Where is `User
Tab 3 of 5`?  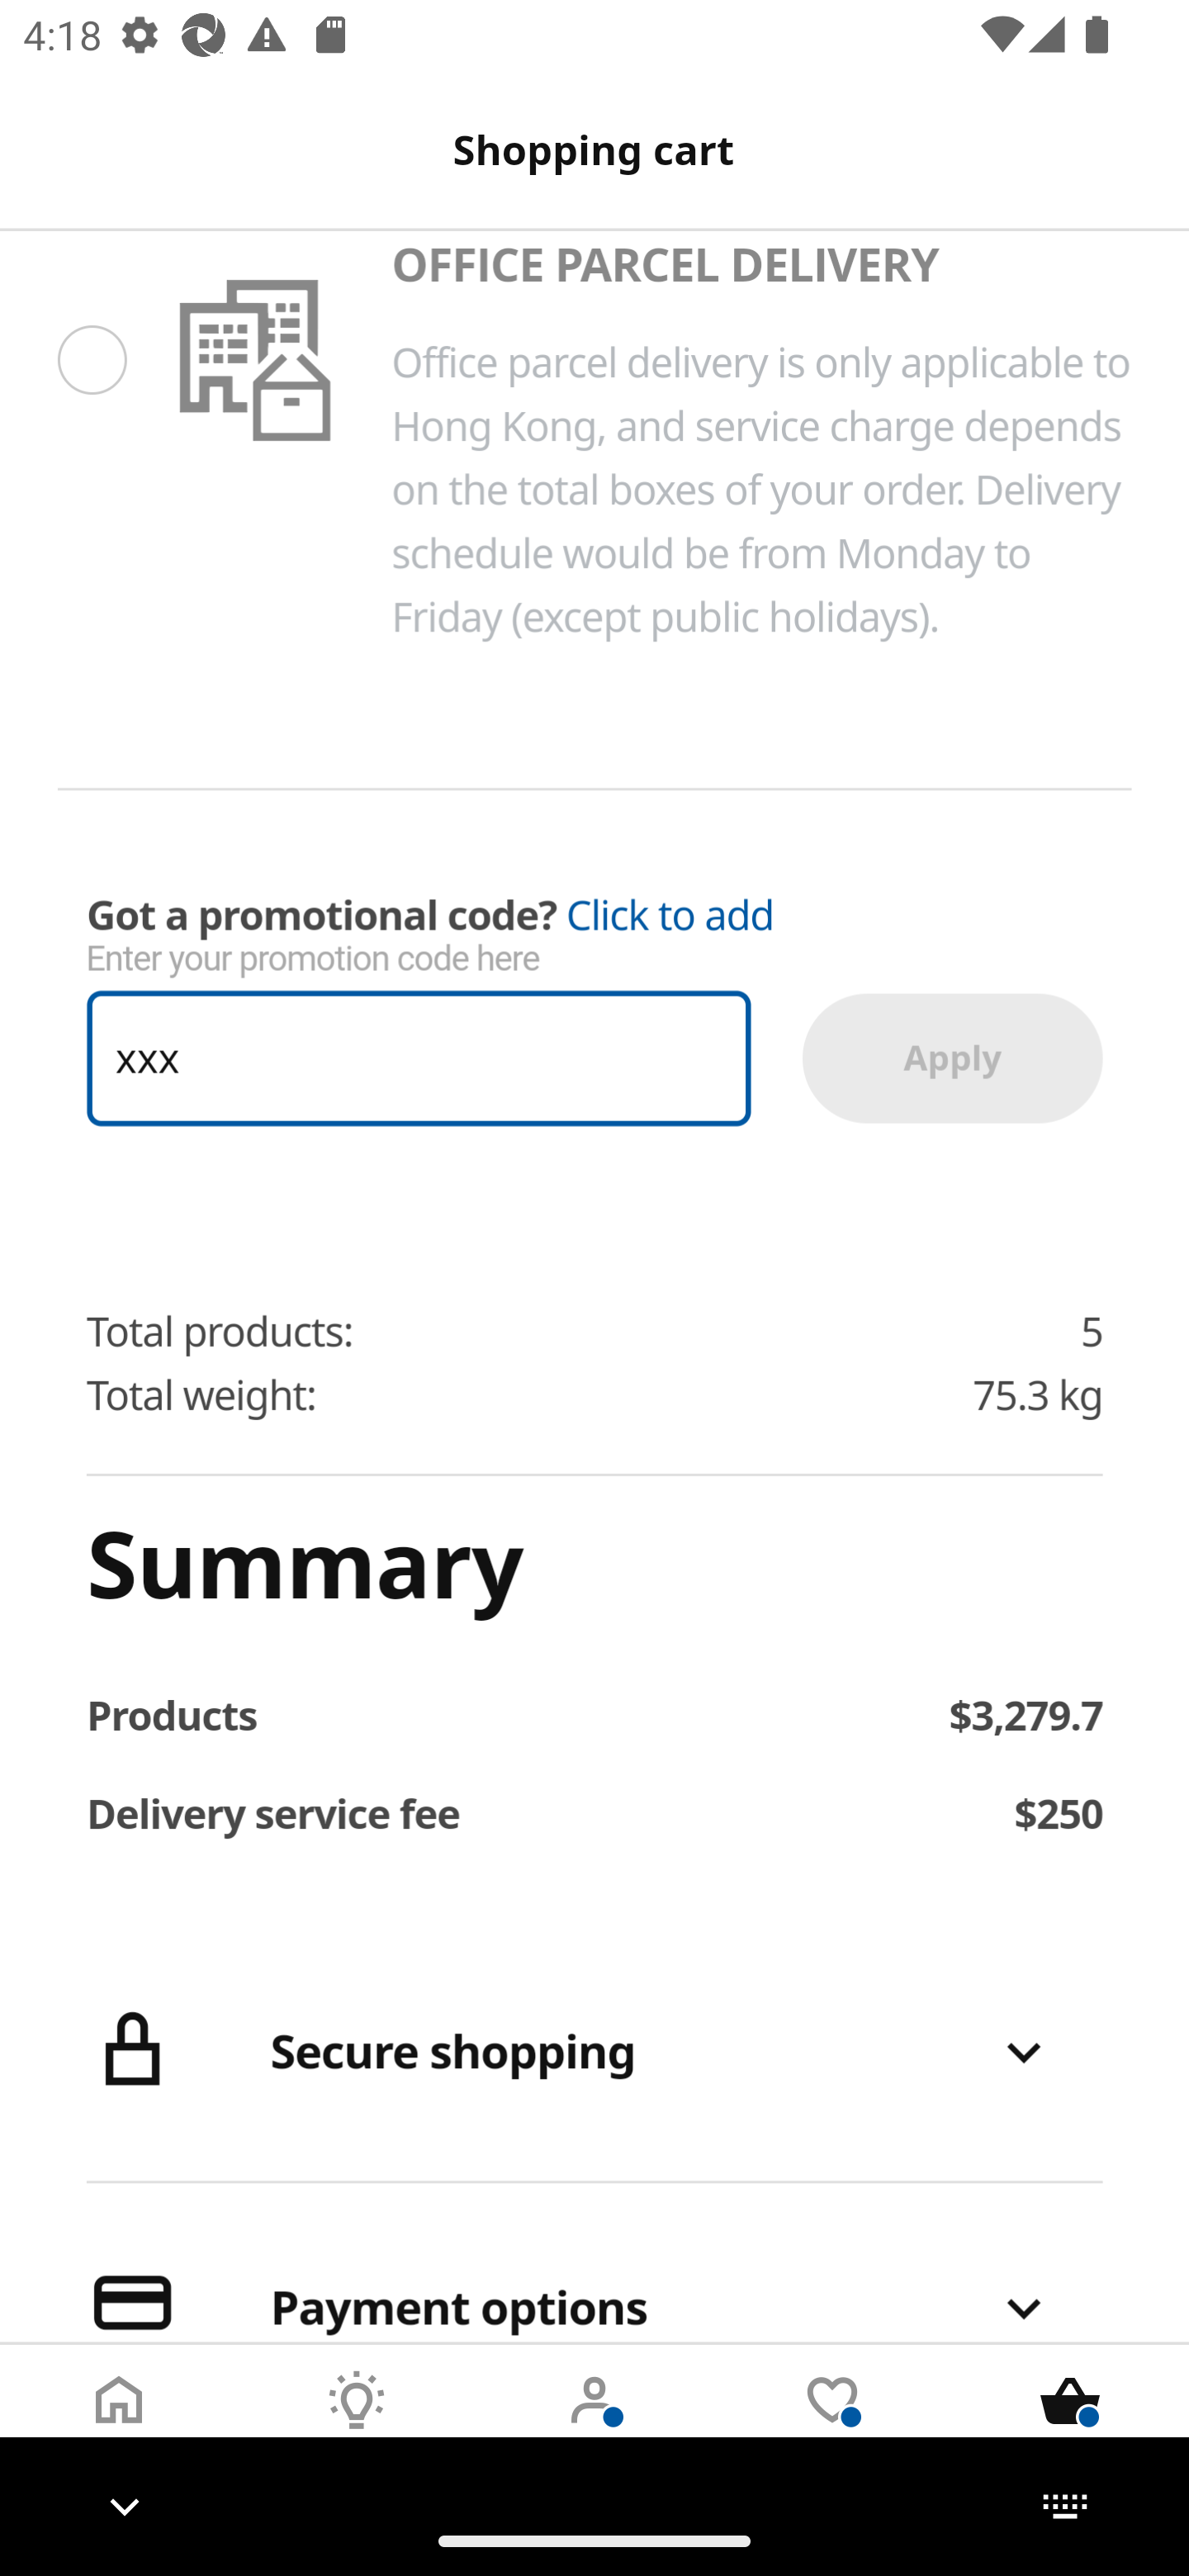
User
Tab 3 of 5 is located at coordinates (594, 2425).